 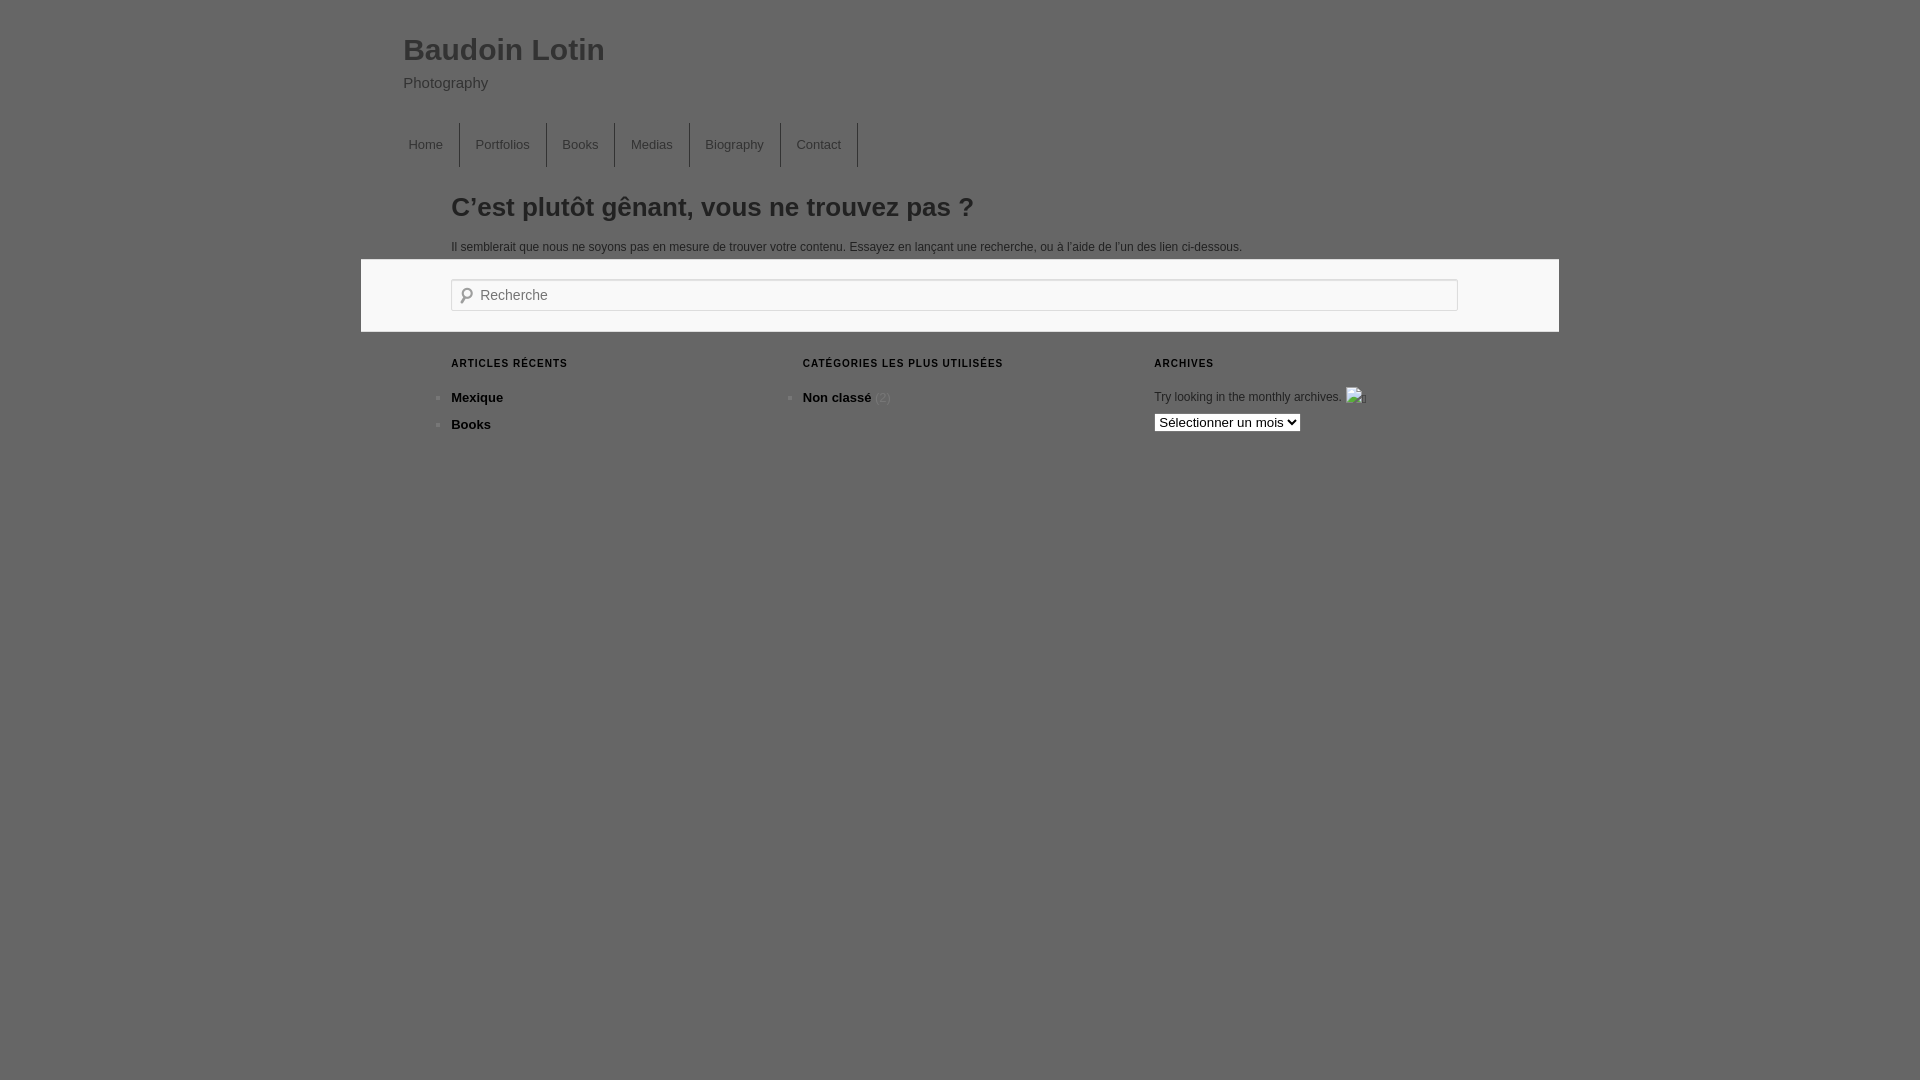 I want to click on Recherche, so click(x=37, y=10).